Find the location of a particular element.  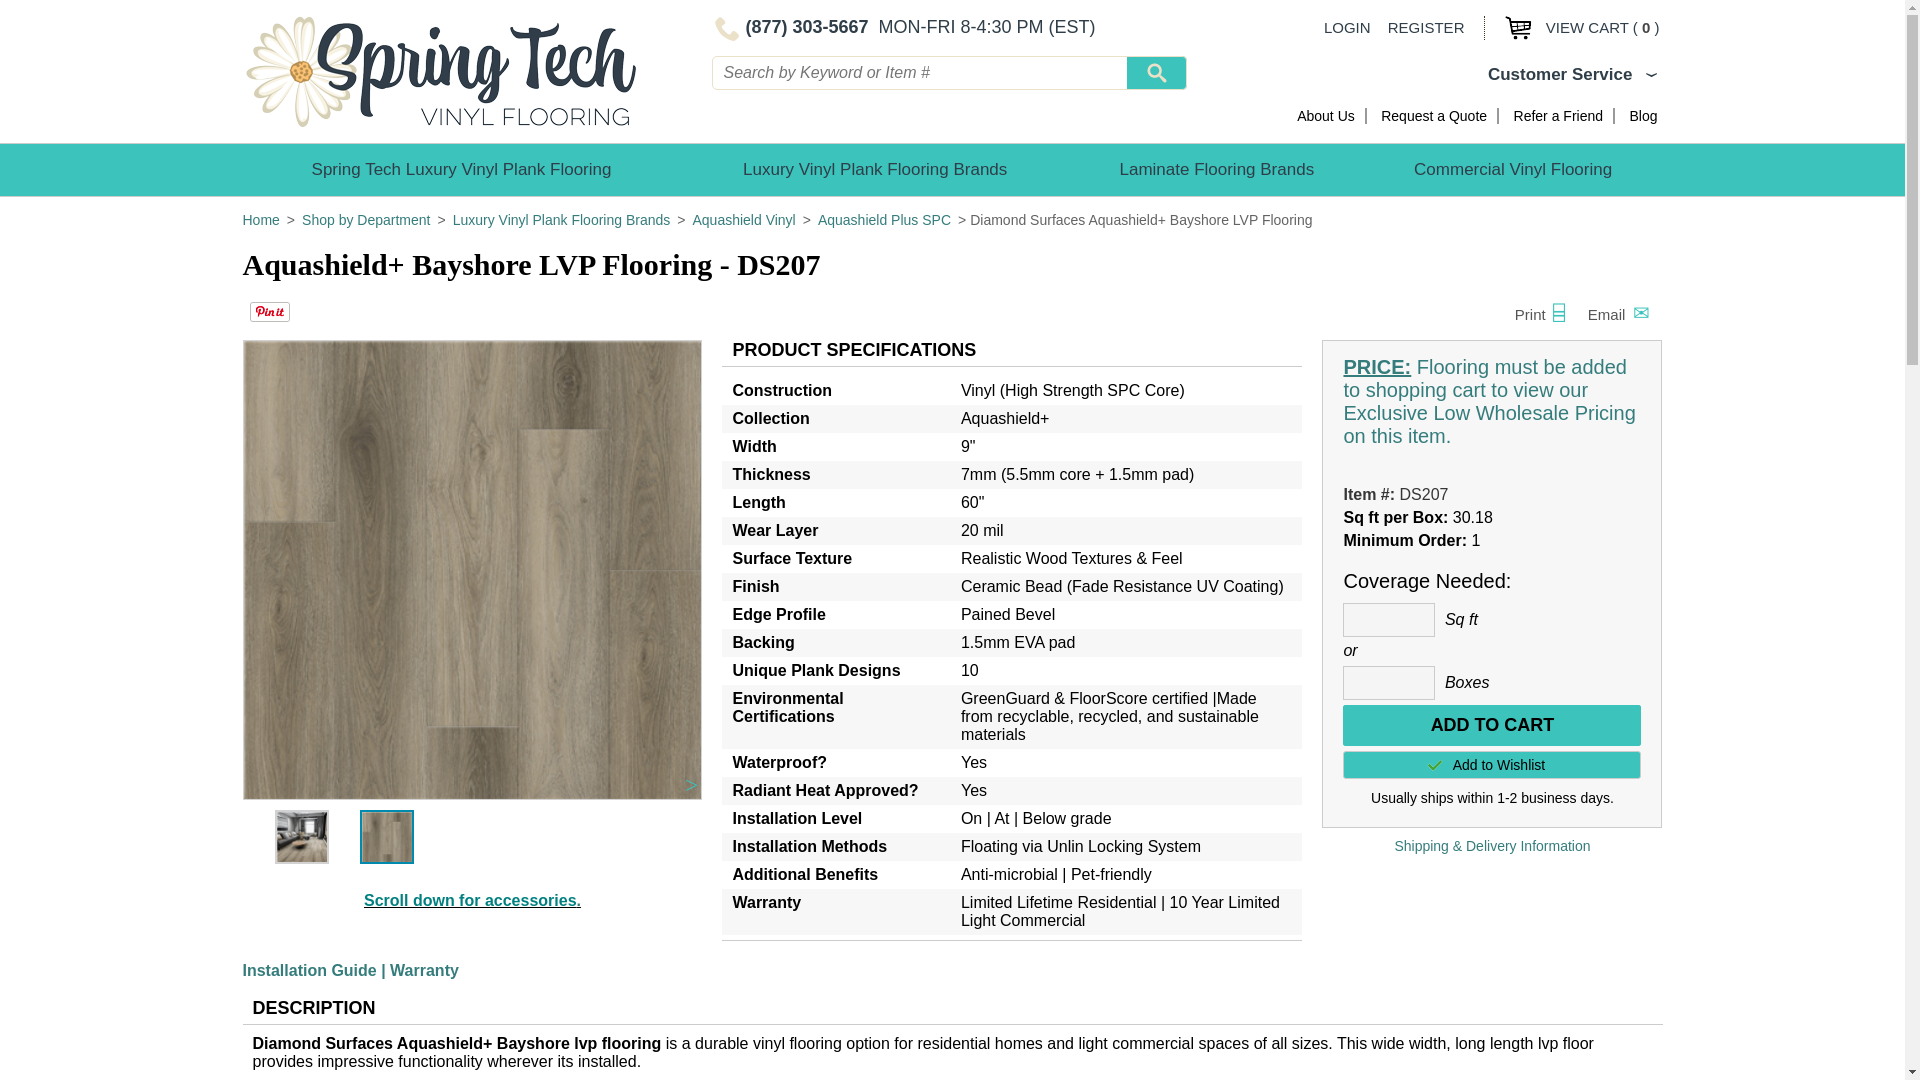

Refer a Friend is located at coordinates (1558, 116).